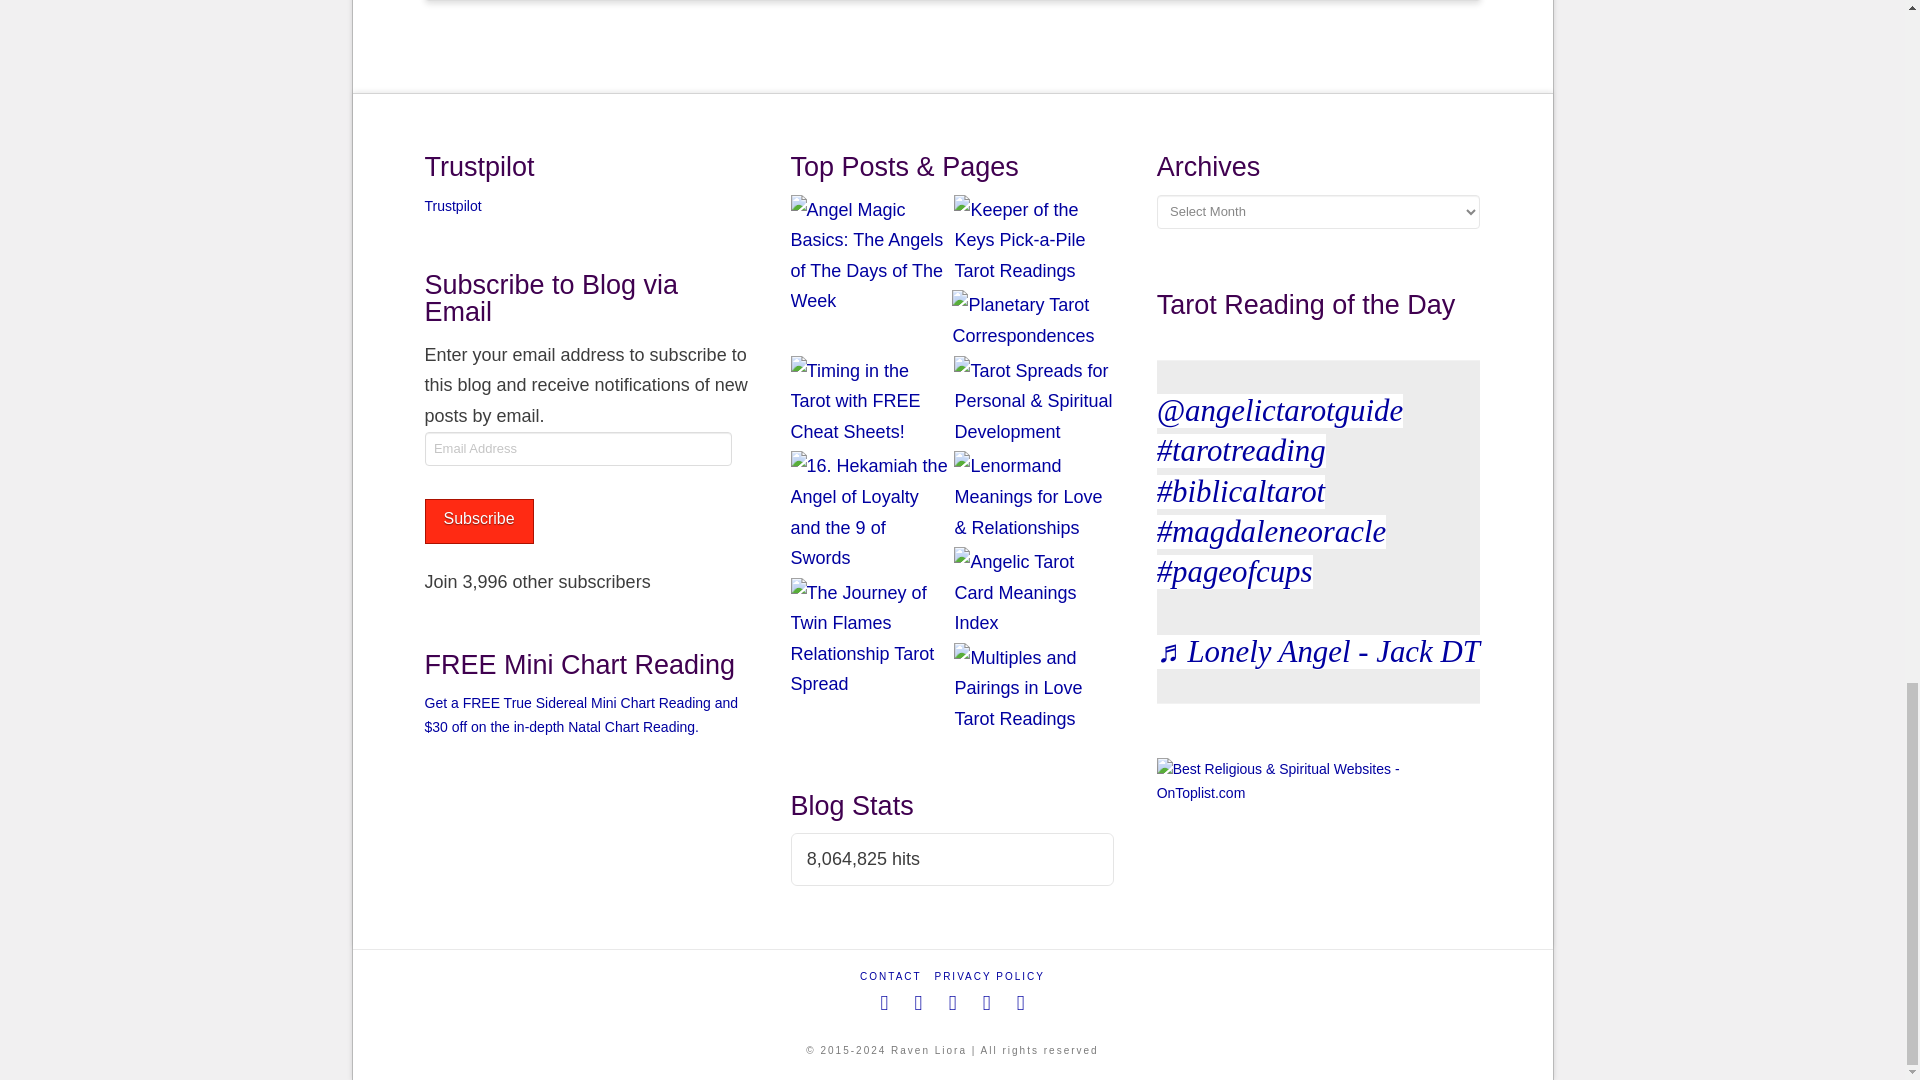 The height and width of the screenshot is (1080, 1920). I want to click on Planetary Tarot Correspondences, so click(1032, 320).